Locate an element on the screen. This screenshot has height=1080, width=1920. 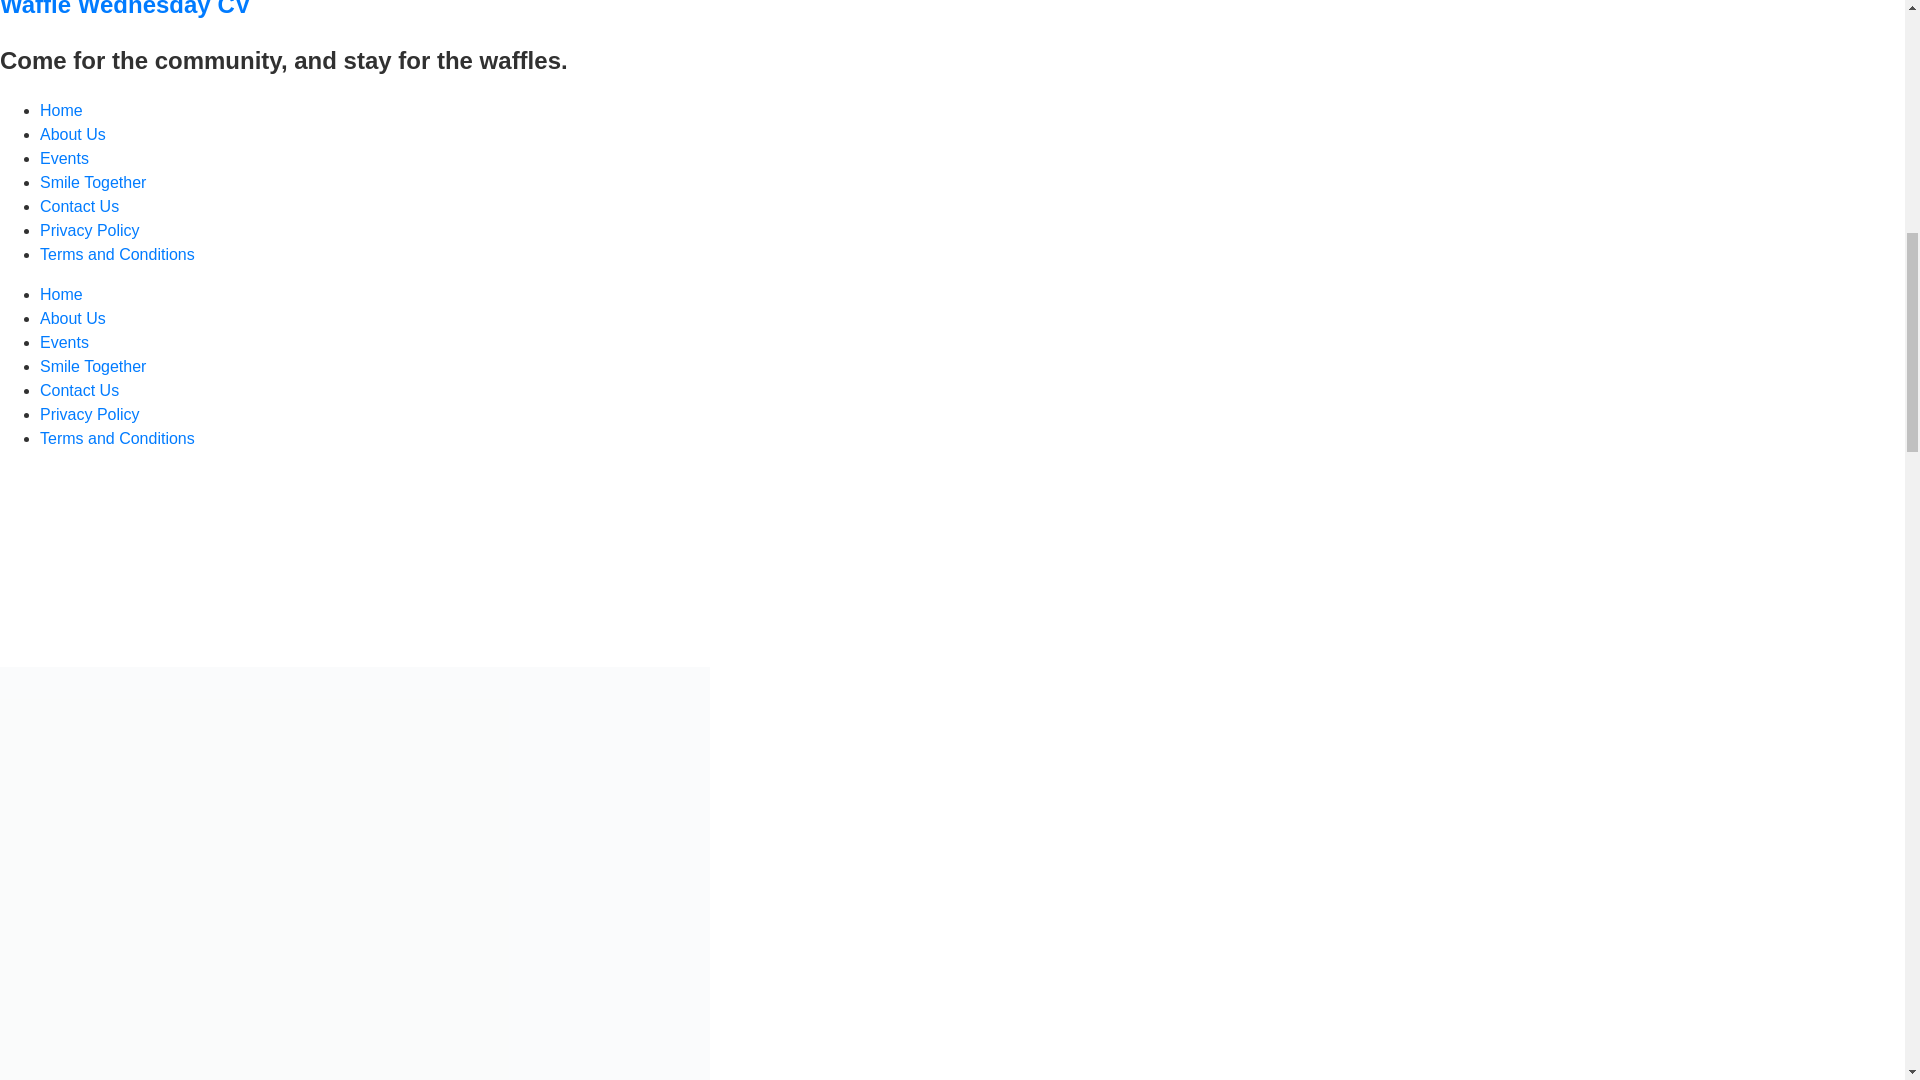
Smile Together is located at coordinates (92, 182).